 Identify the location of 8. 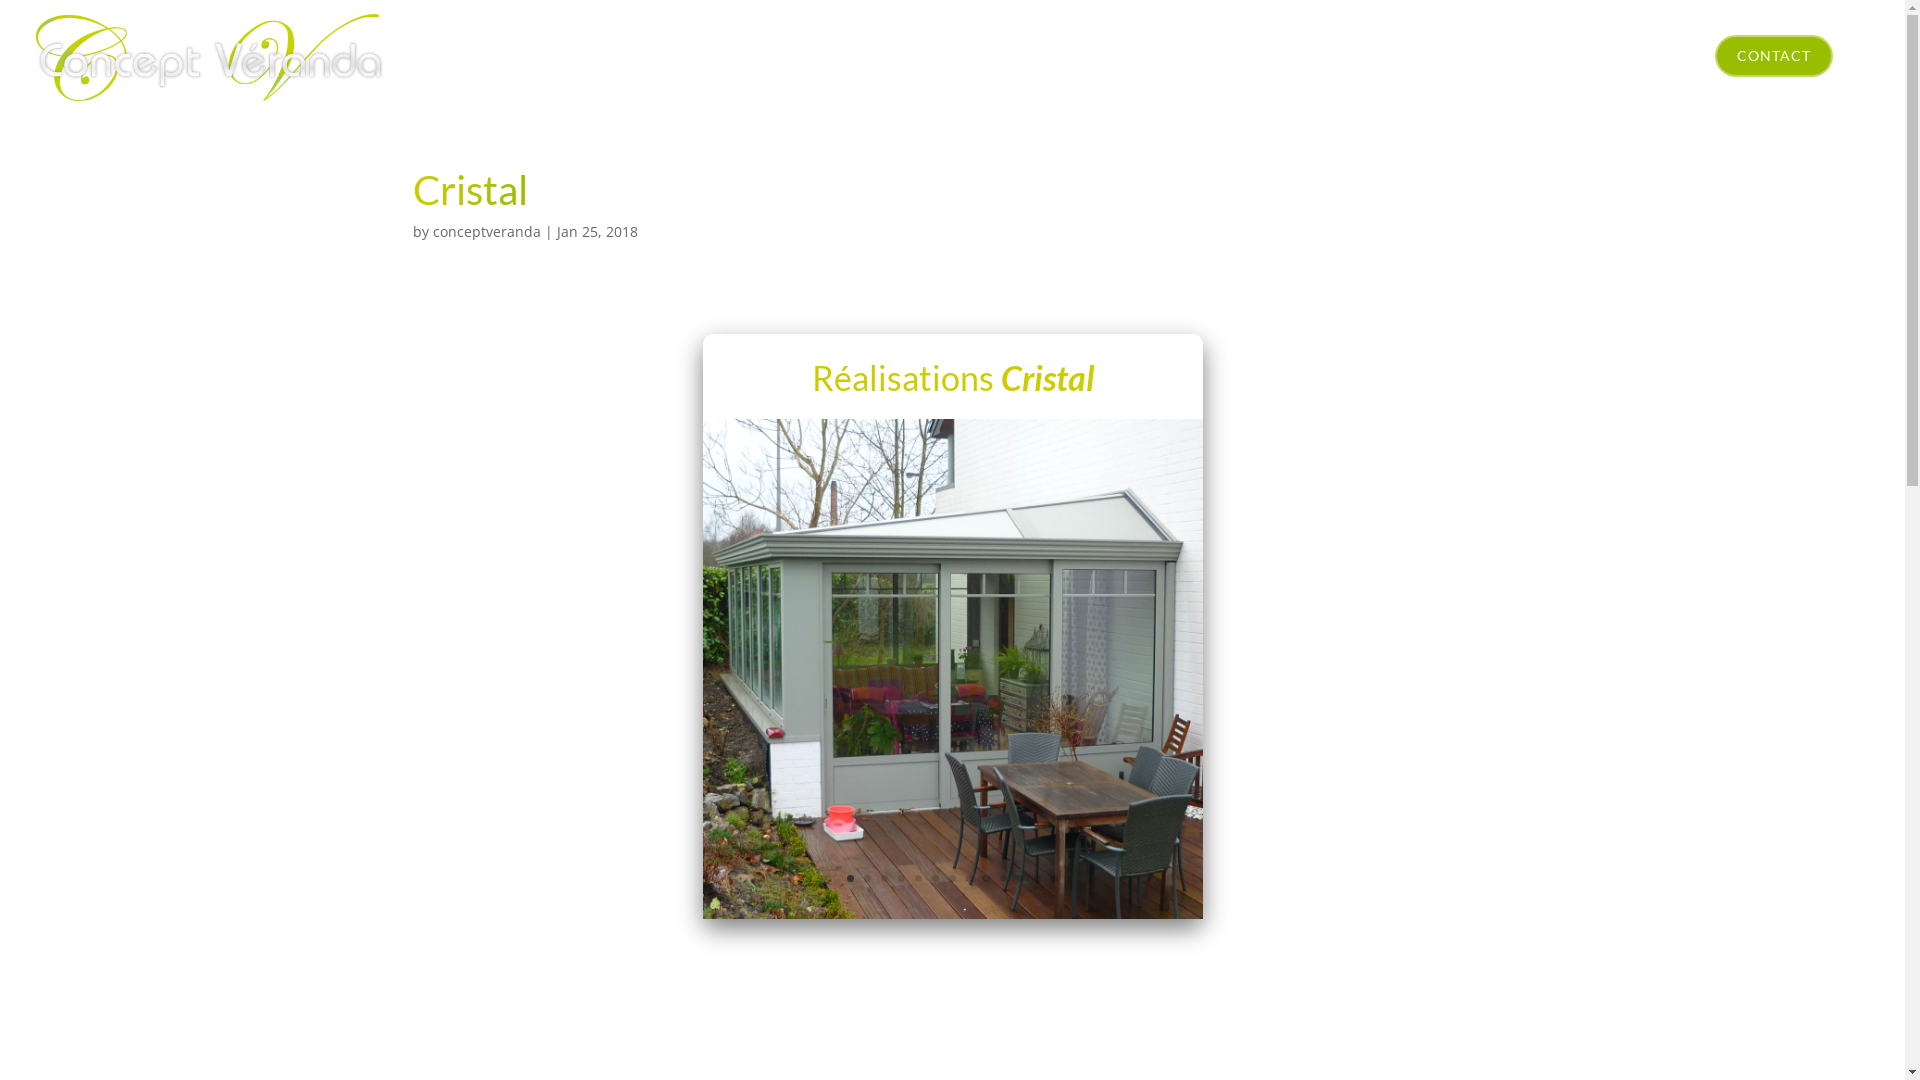
(969, 878).